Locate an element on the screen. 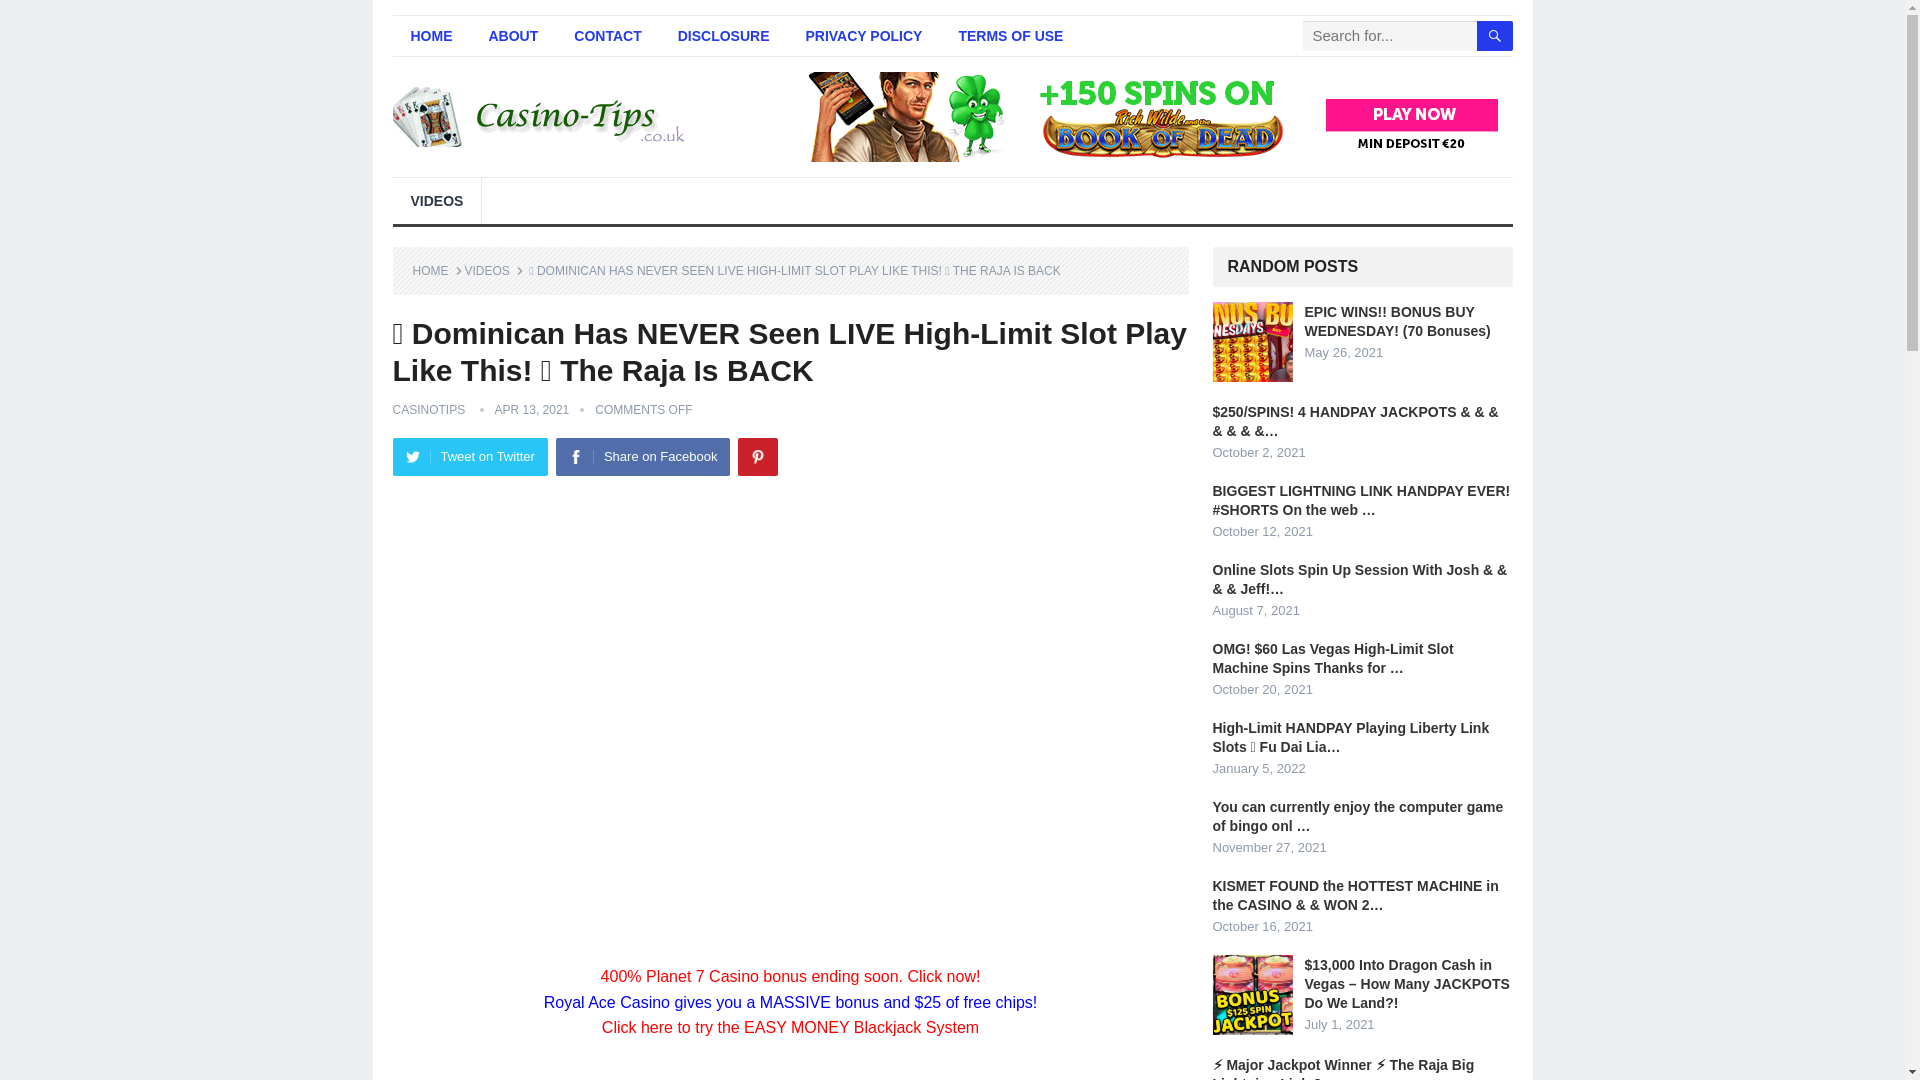 The image size is (1920, 1080). CASINOTIPS is located at coordinates (428, 409).